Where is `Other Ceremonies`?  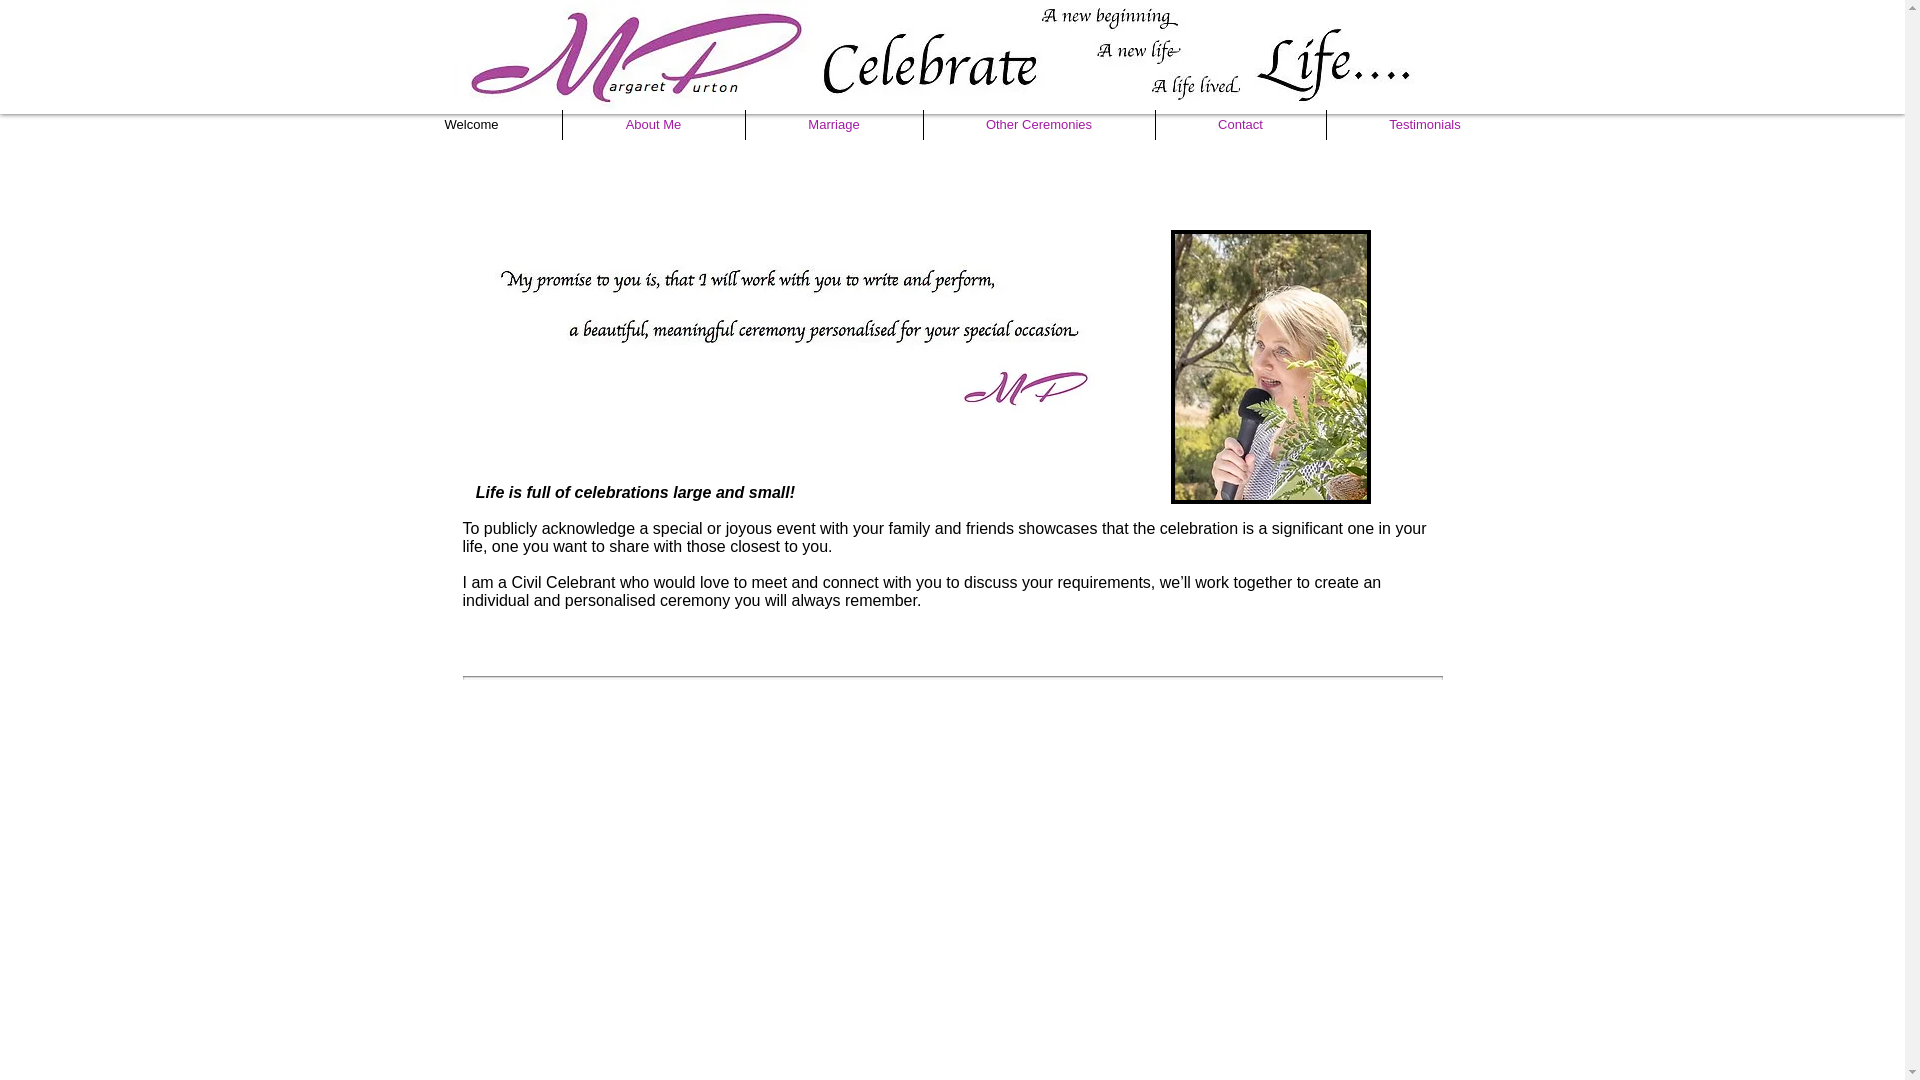
Other Ceremonies is located at coordinates (1040, 125).